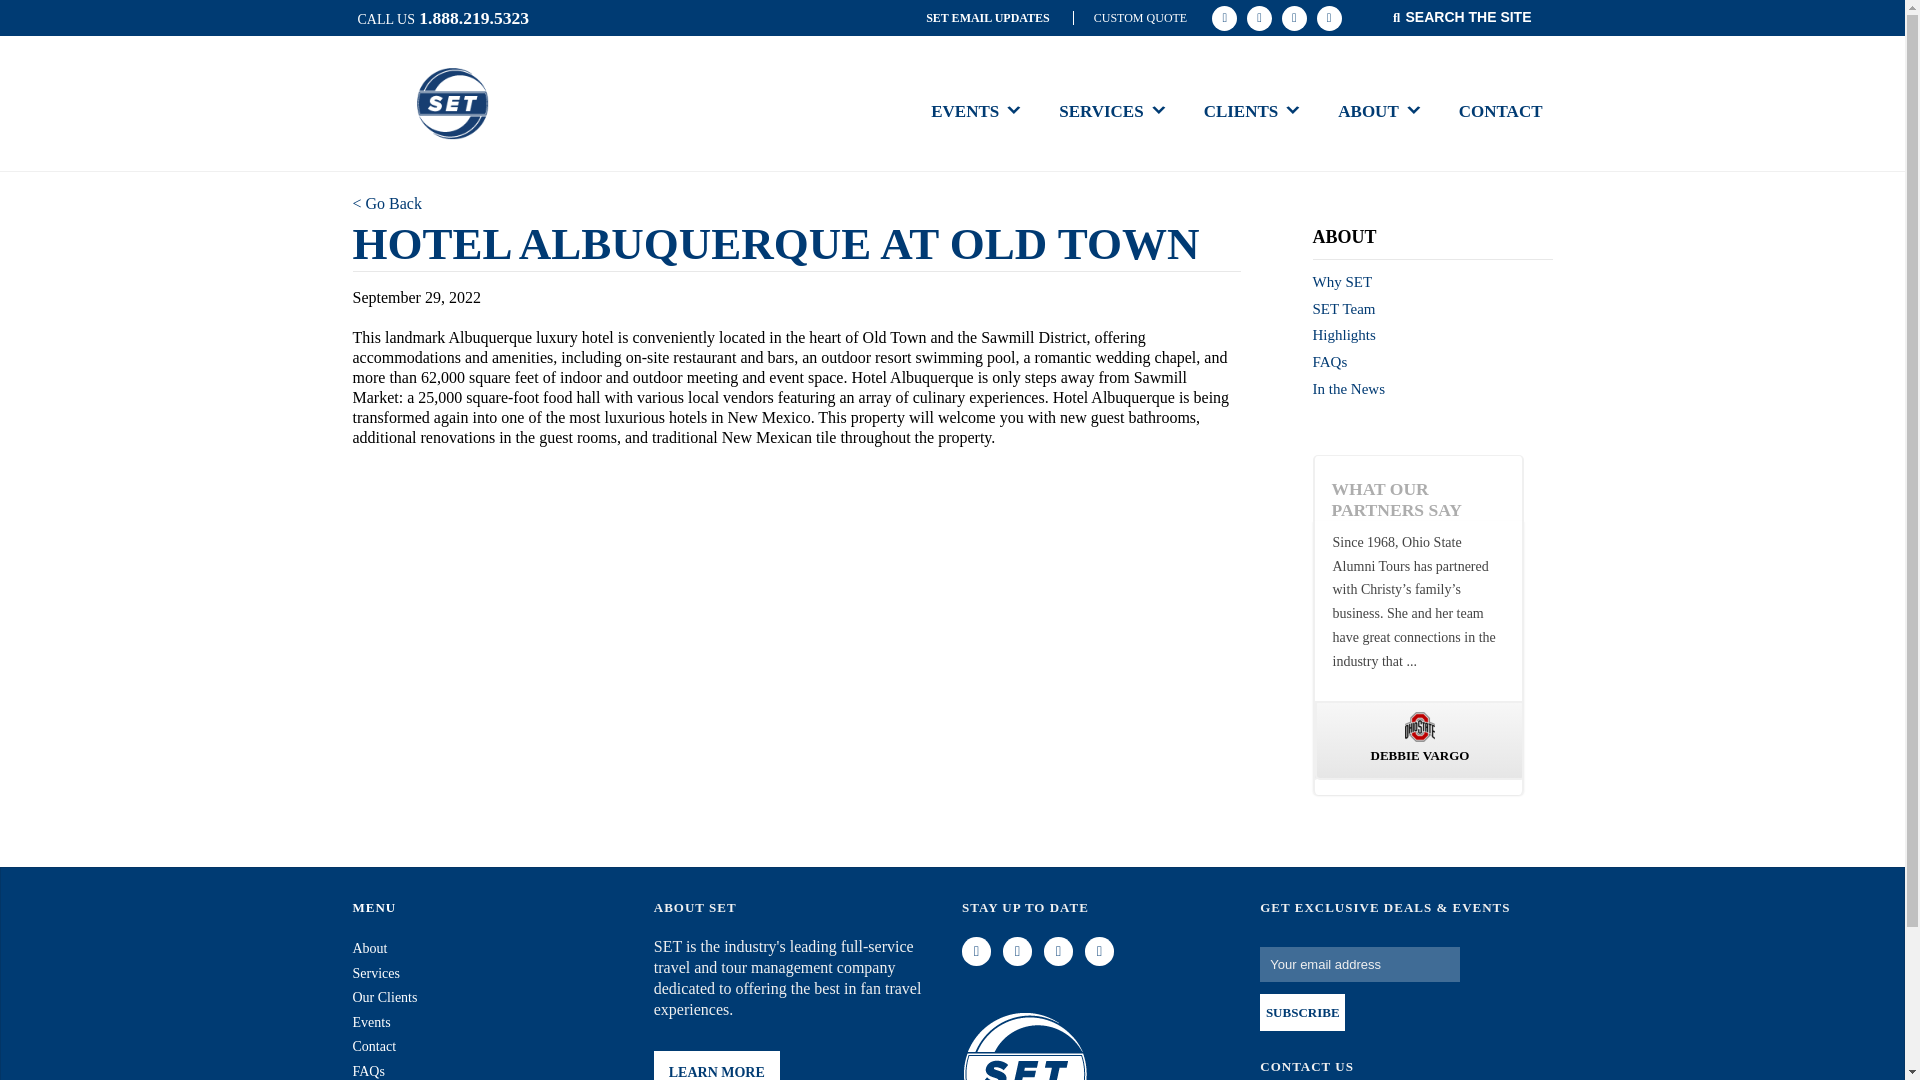 The width and height of the screenshot is (1920, 1080). What do you see at coordinates (976, 110) in the screenshot?
I see `EVENTS` at bounding box center [976, 110].